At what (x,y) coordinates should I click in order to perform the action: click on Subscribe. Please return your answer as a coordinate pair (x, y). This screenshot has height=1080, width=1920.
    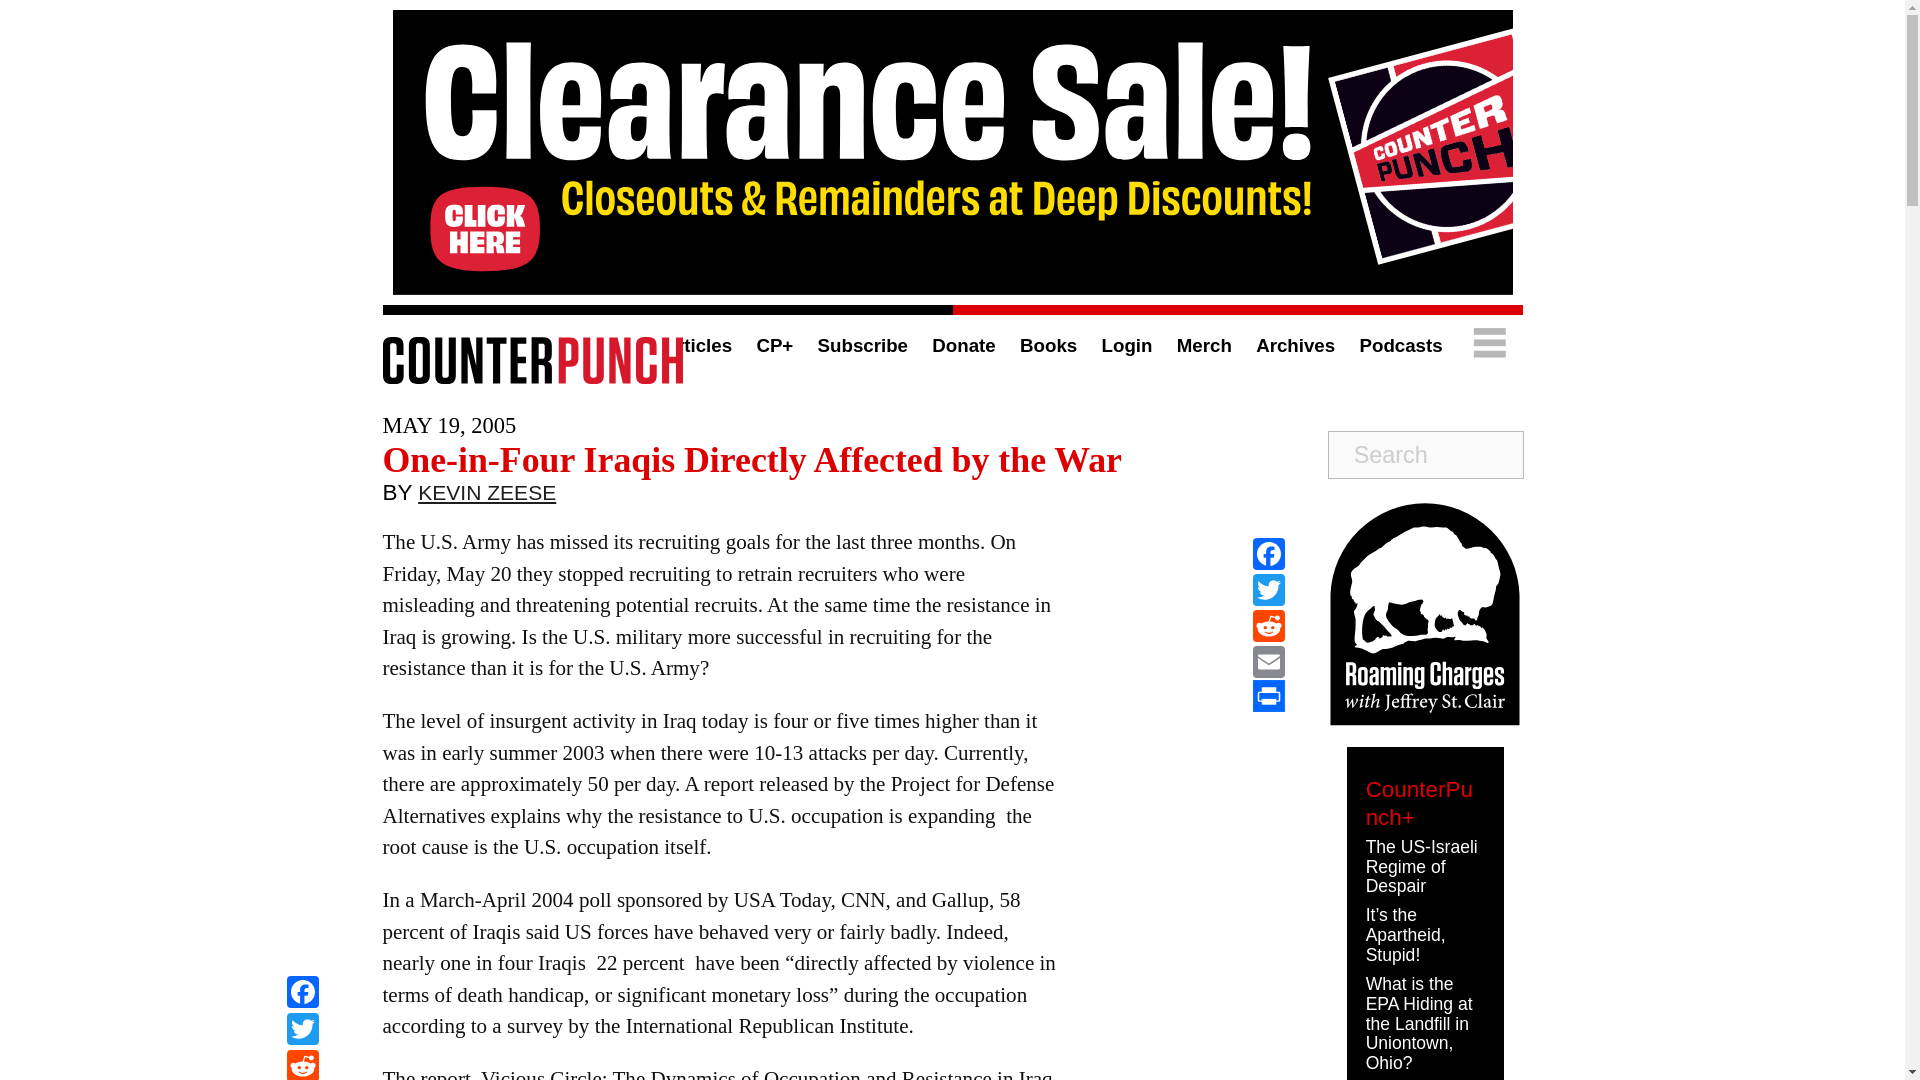
    Looking at the image, I should click on (862, 345).